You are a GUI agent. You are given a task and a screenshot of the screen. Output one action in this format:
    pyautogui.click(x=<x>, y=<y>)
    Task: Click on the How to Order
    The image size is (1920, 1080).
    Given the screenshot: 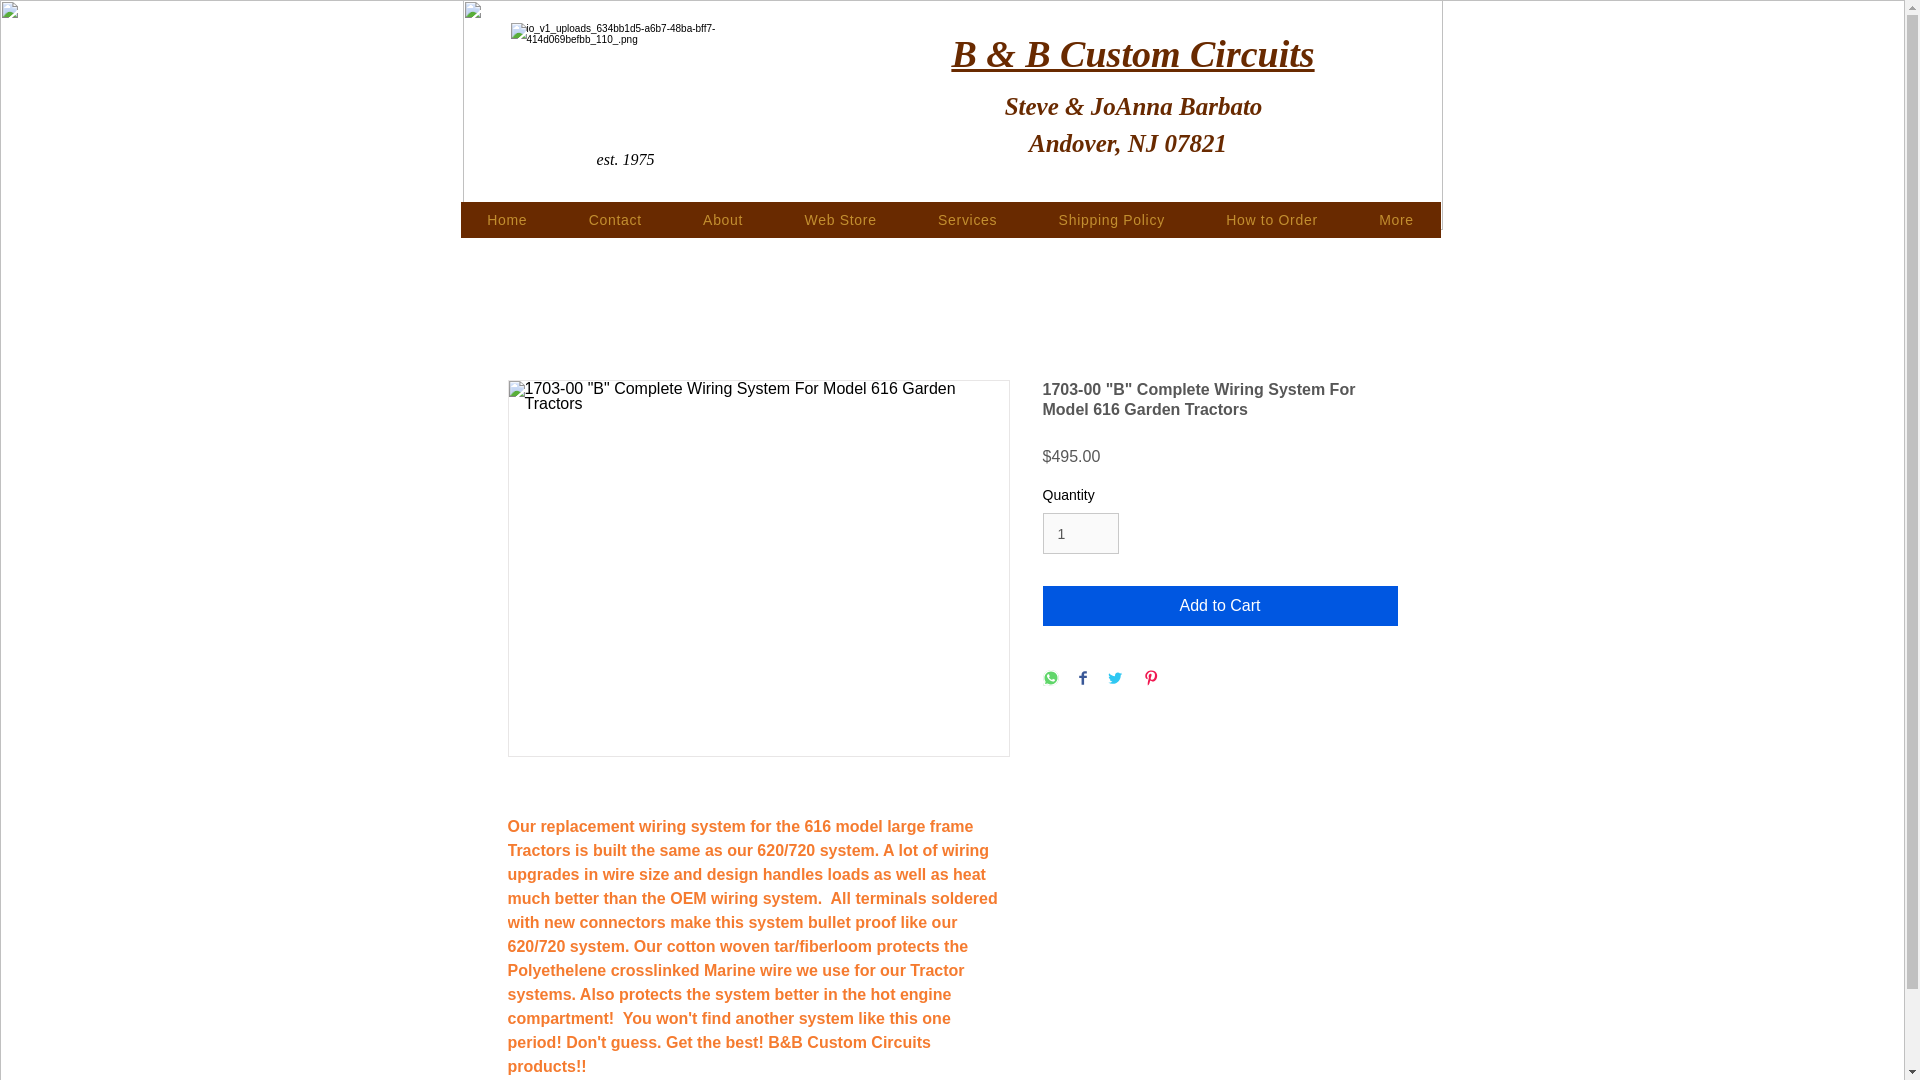 What is the action you would take?
    pyautogui.click(x=1272, y=219)
    